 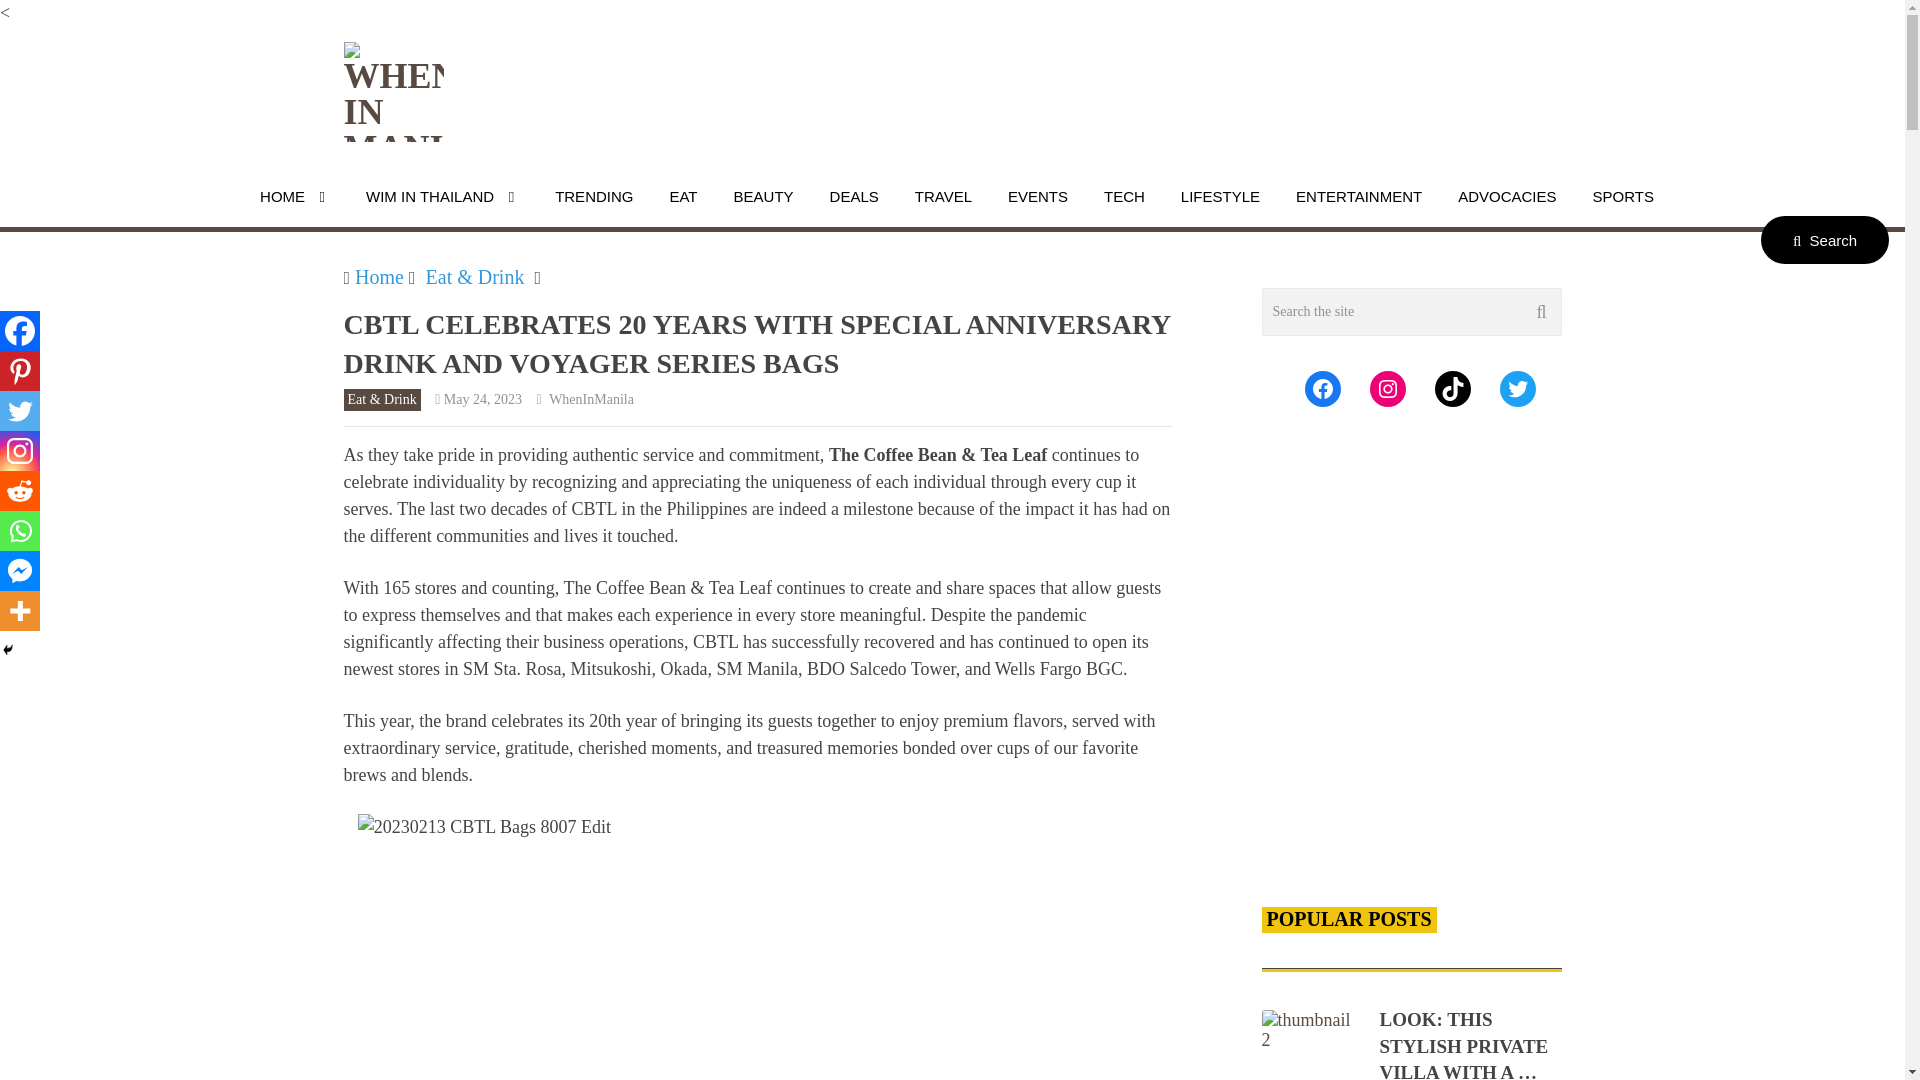 I want to click on TECH, so click(x=1124, y=196).